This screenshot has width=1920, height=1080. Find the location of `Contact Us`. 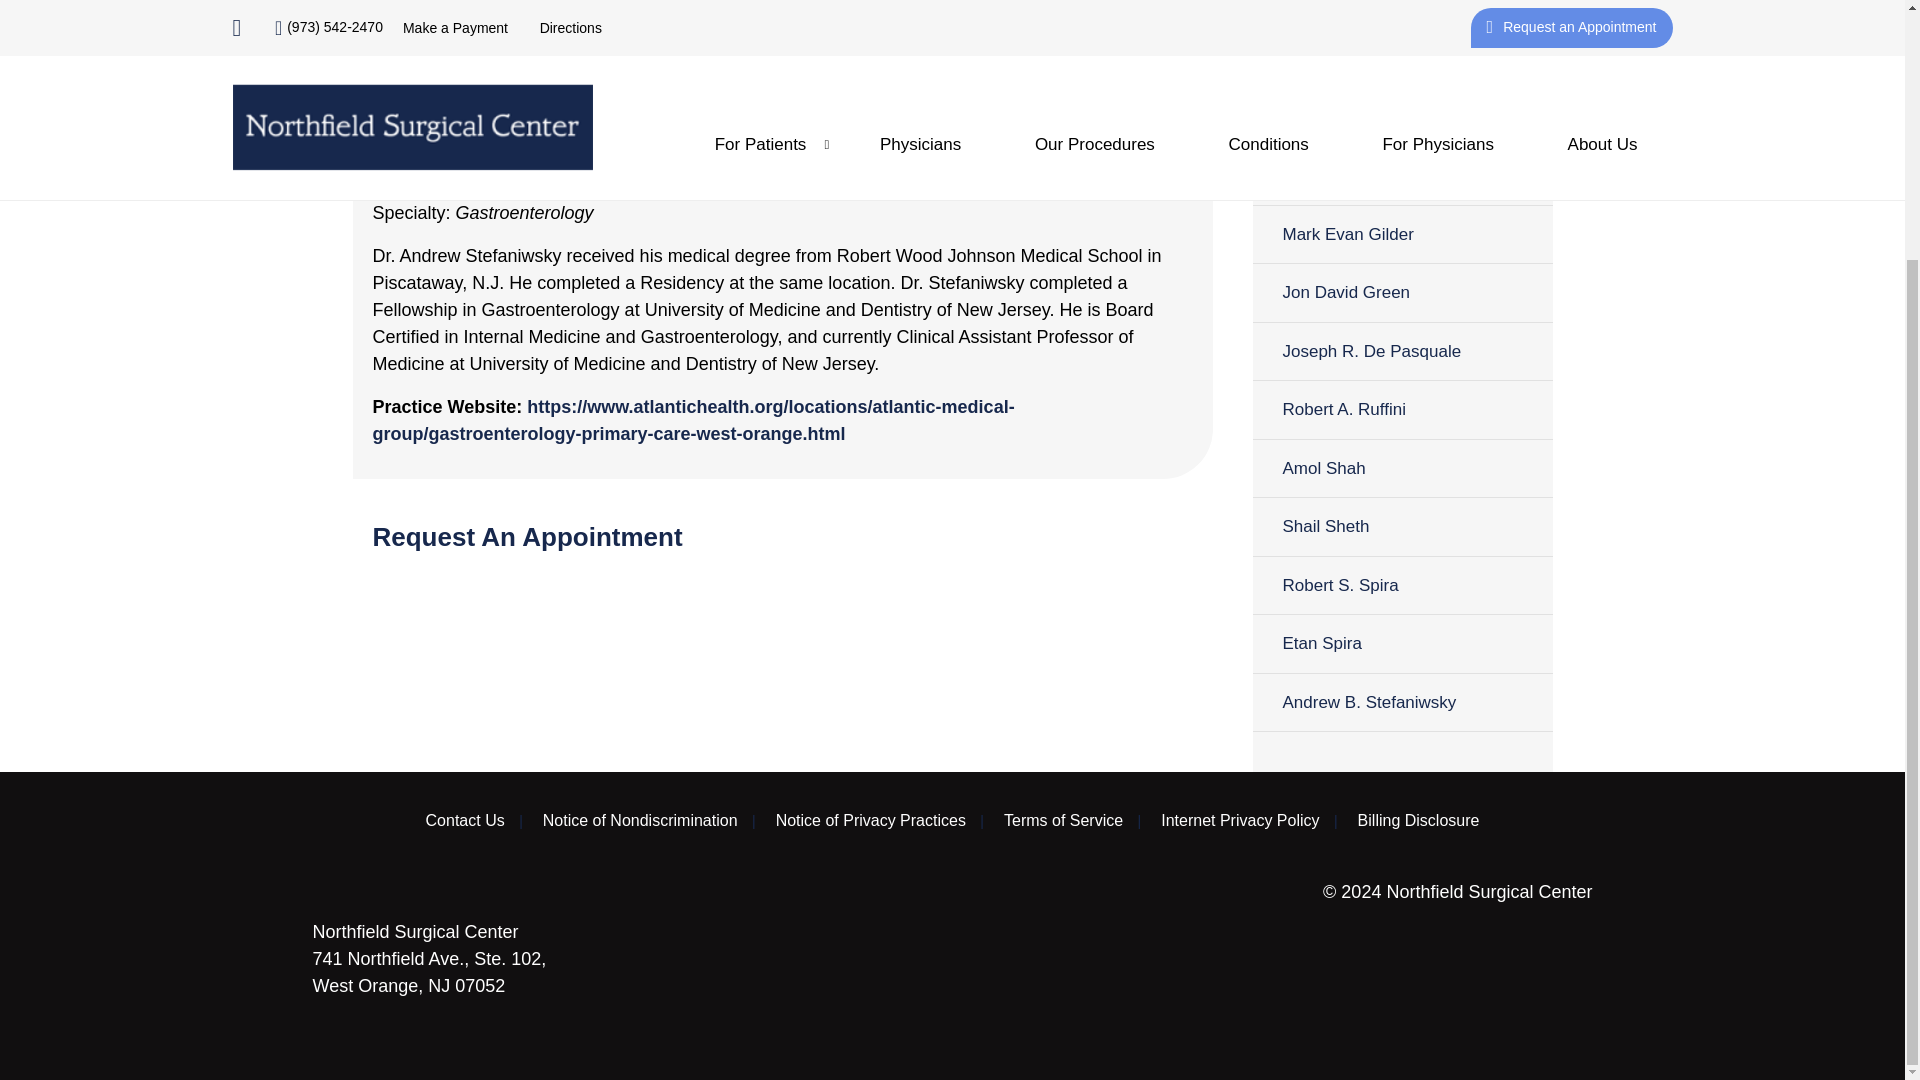

Contact Us is located at coordinates (465, 821).